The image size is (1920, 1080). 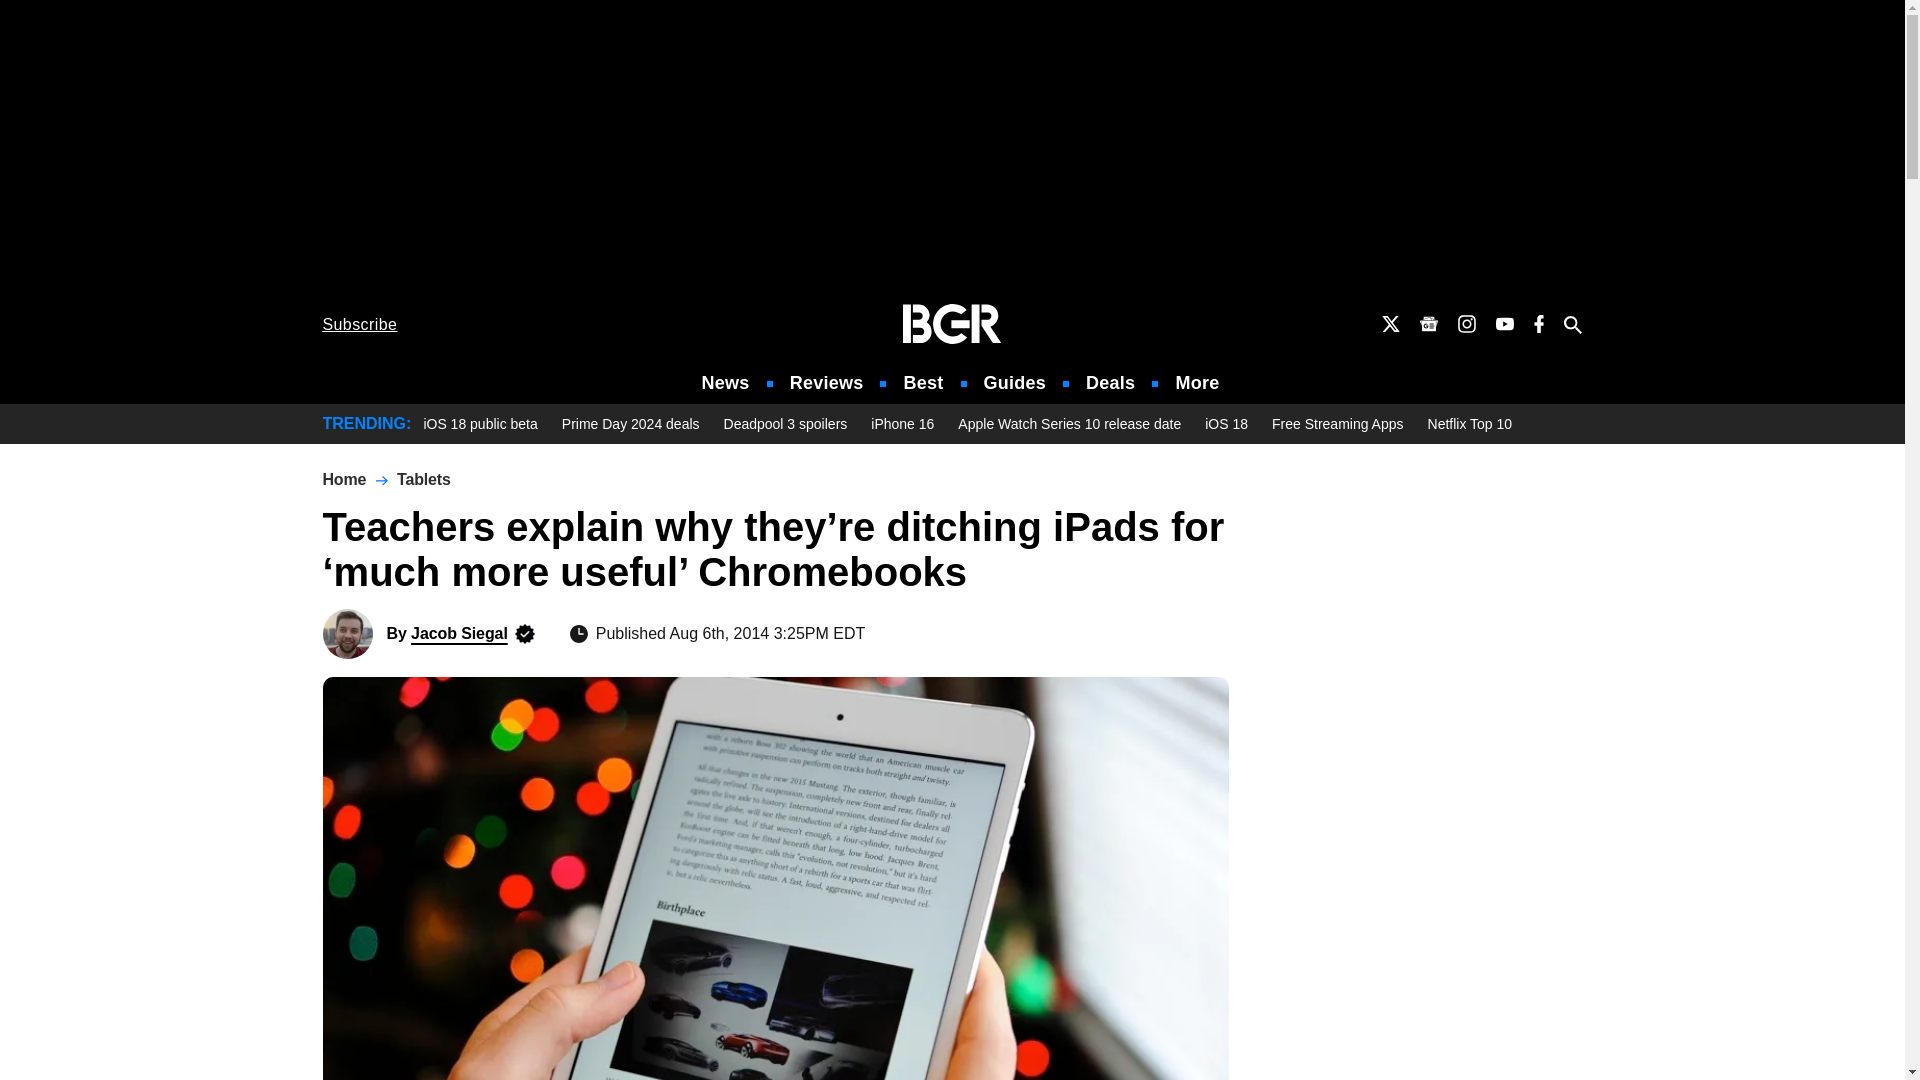 What do you see at coordinates (360, 324) in the screenshot?
I see `Subscribe` at bounding box center [360, 324].